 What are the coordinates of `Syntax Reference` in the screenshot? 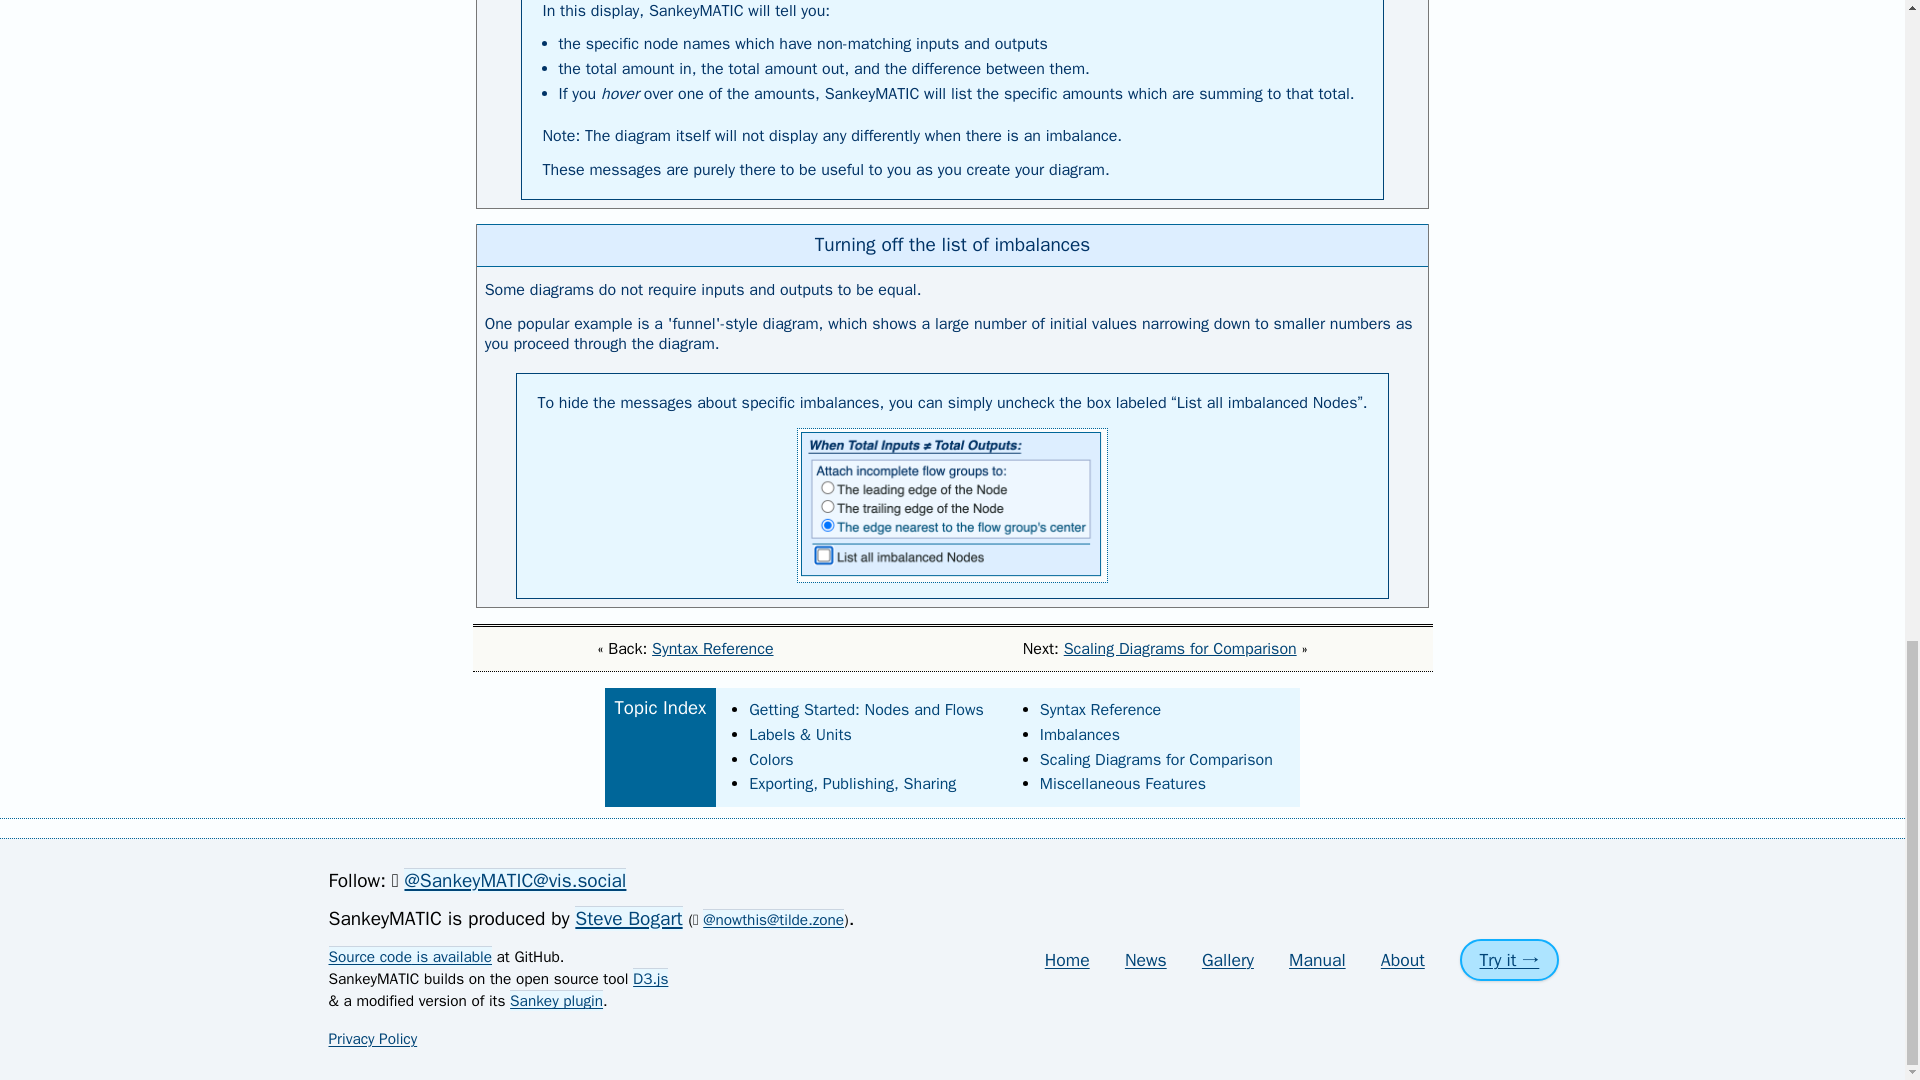 It's located at (712, 648).